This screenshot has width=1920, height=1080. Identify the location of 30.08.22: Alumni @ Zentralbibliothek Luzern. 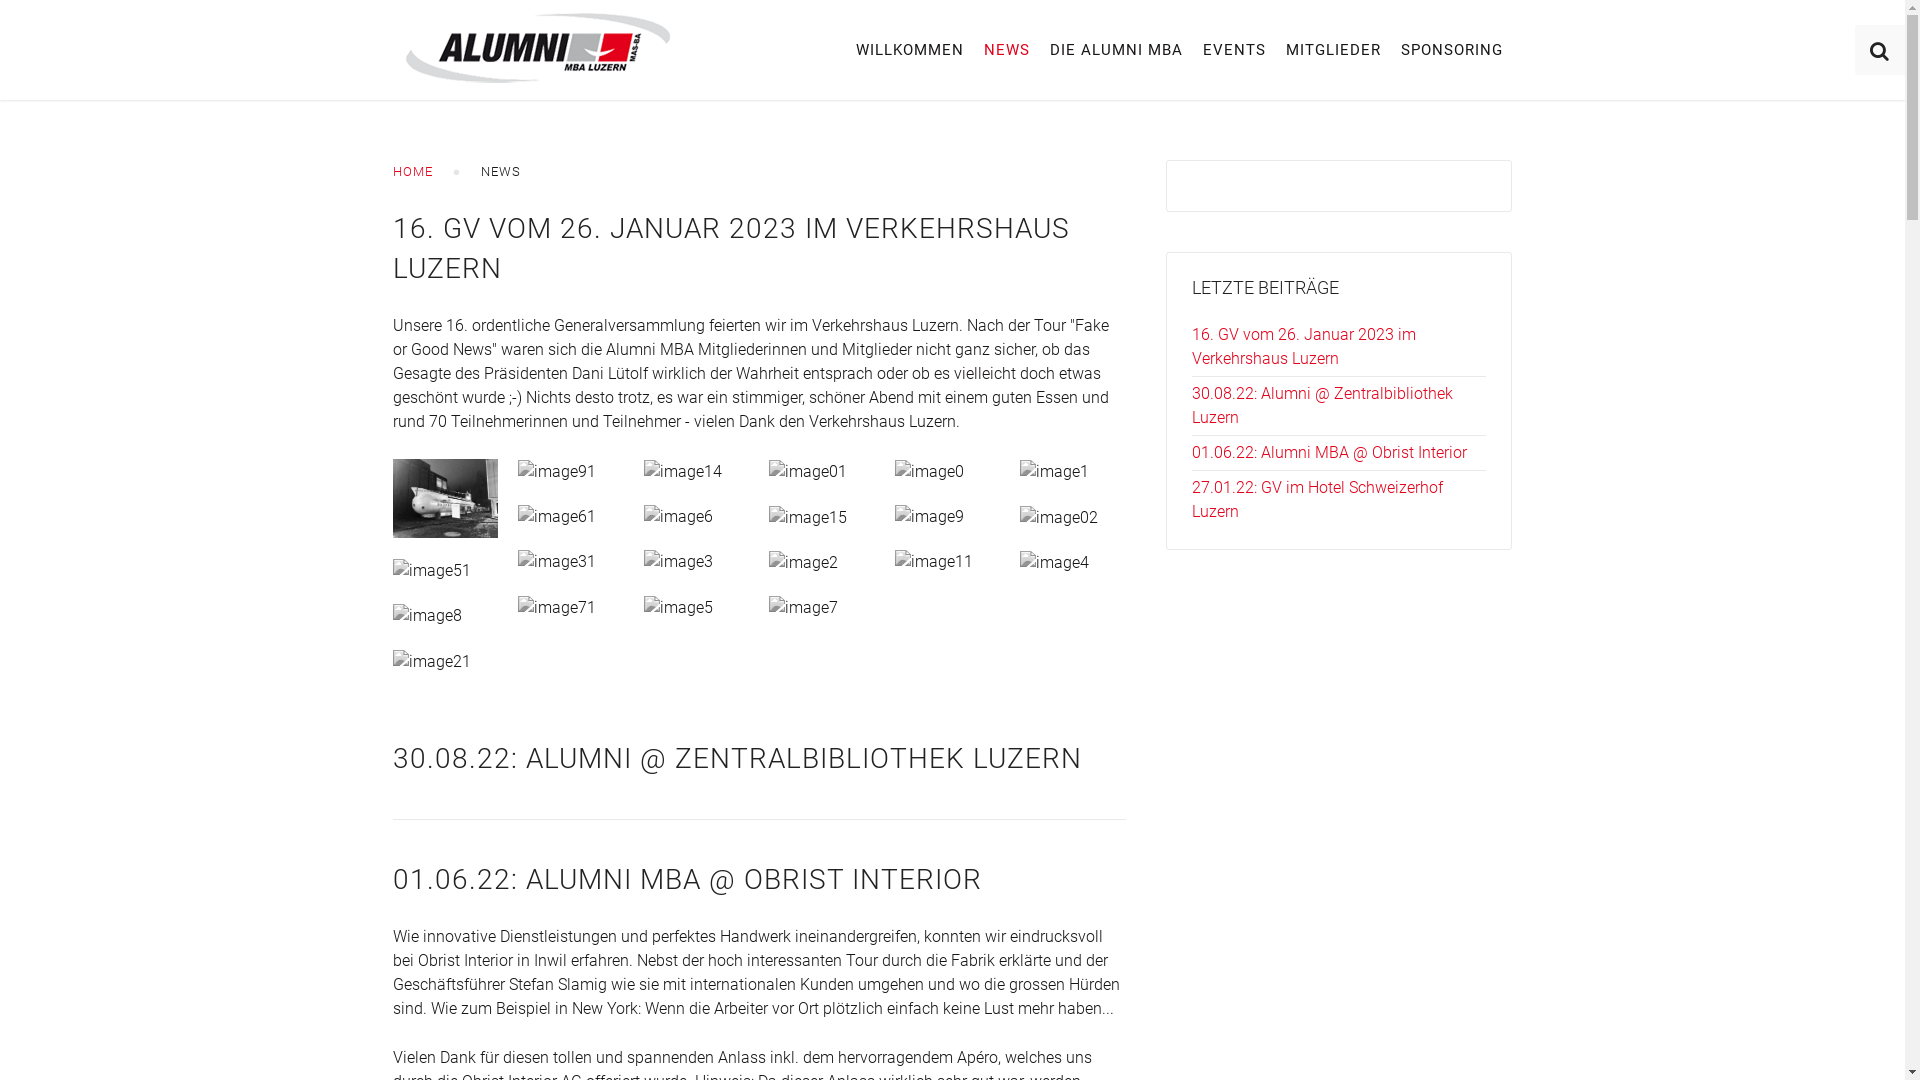
(1322, 406).